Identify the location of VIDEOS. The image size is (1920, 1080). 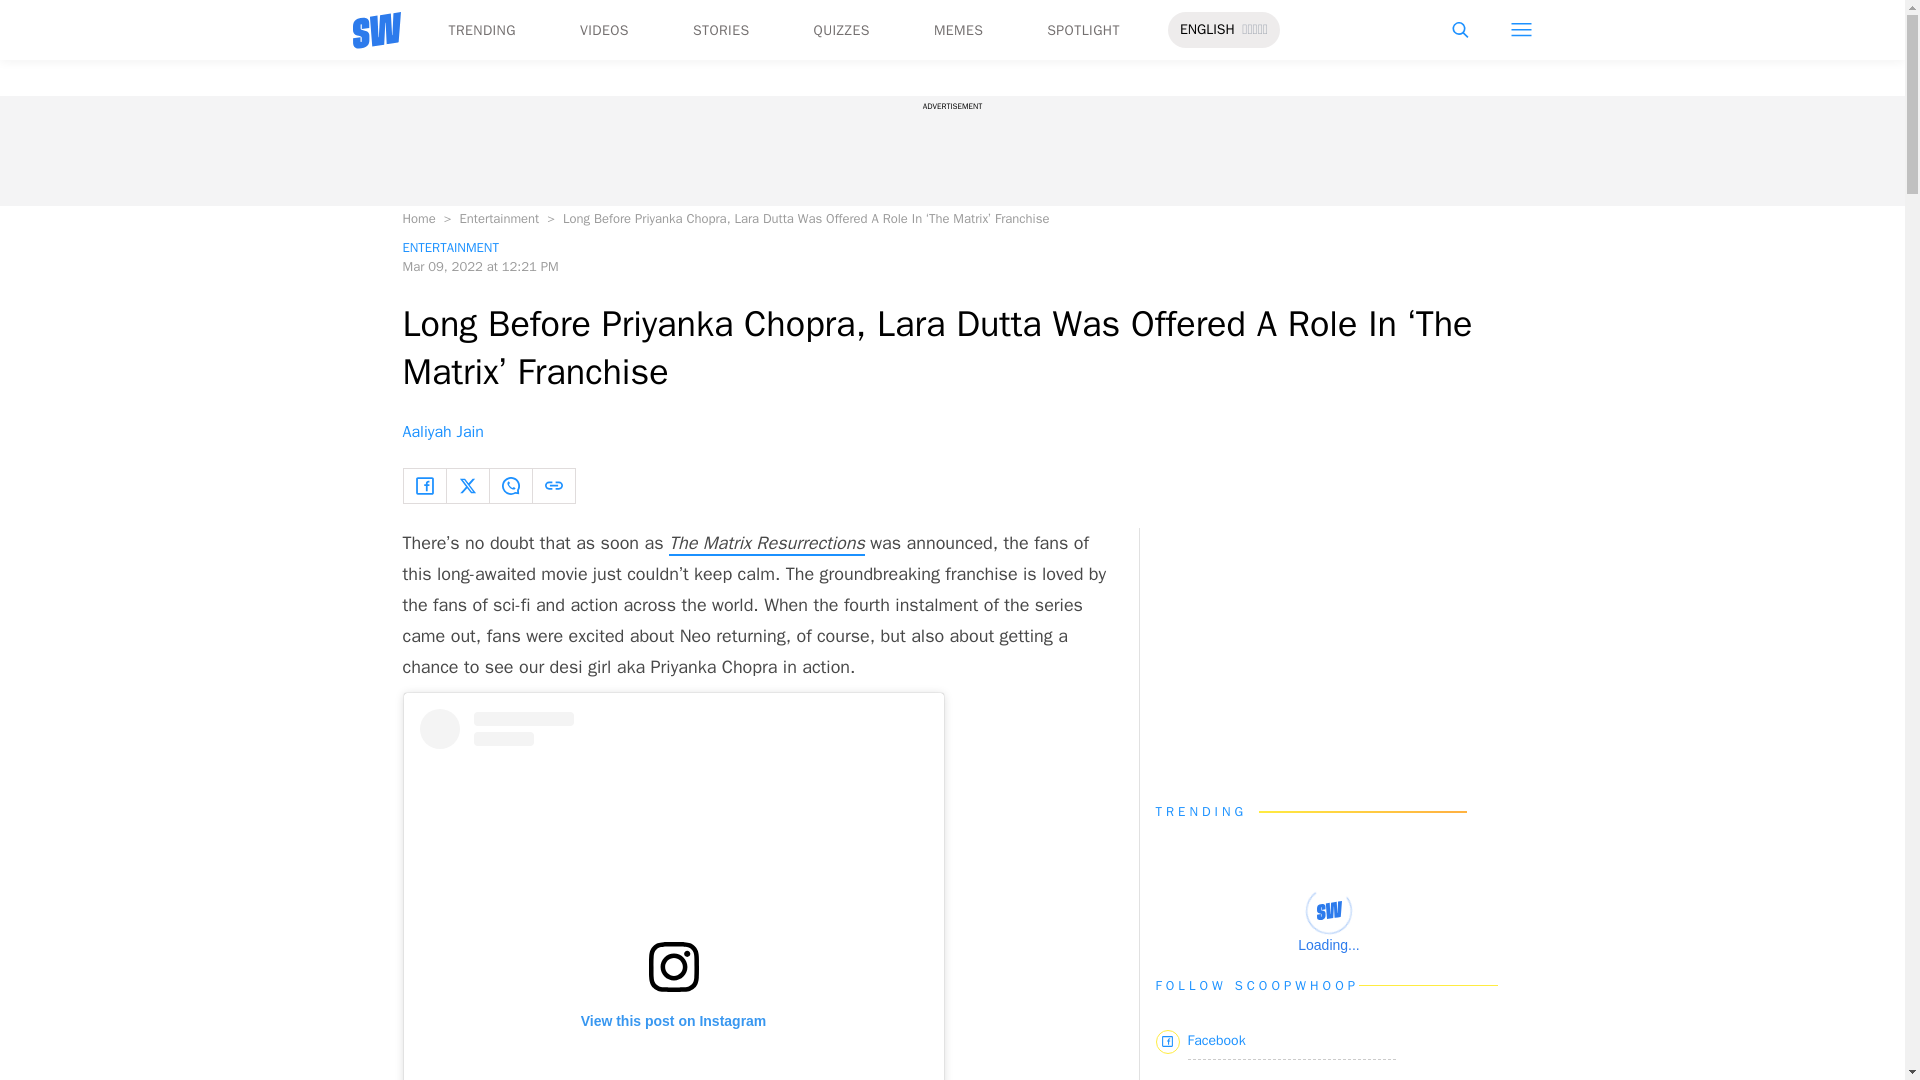
(604, 30).